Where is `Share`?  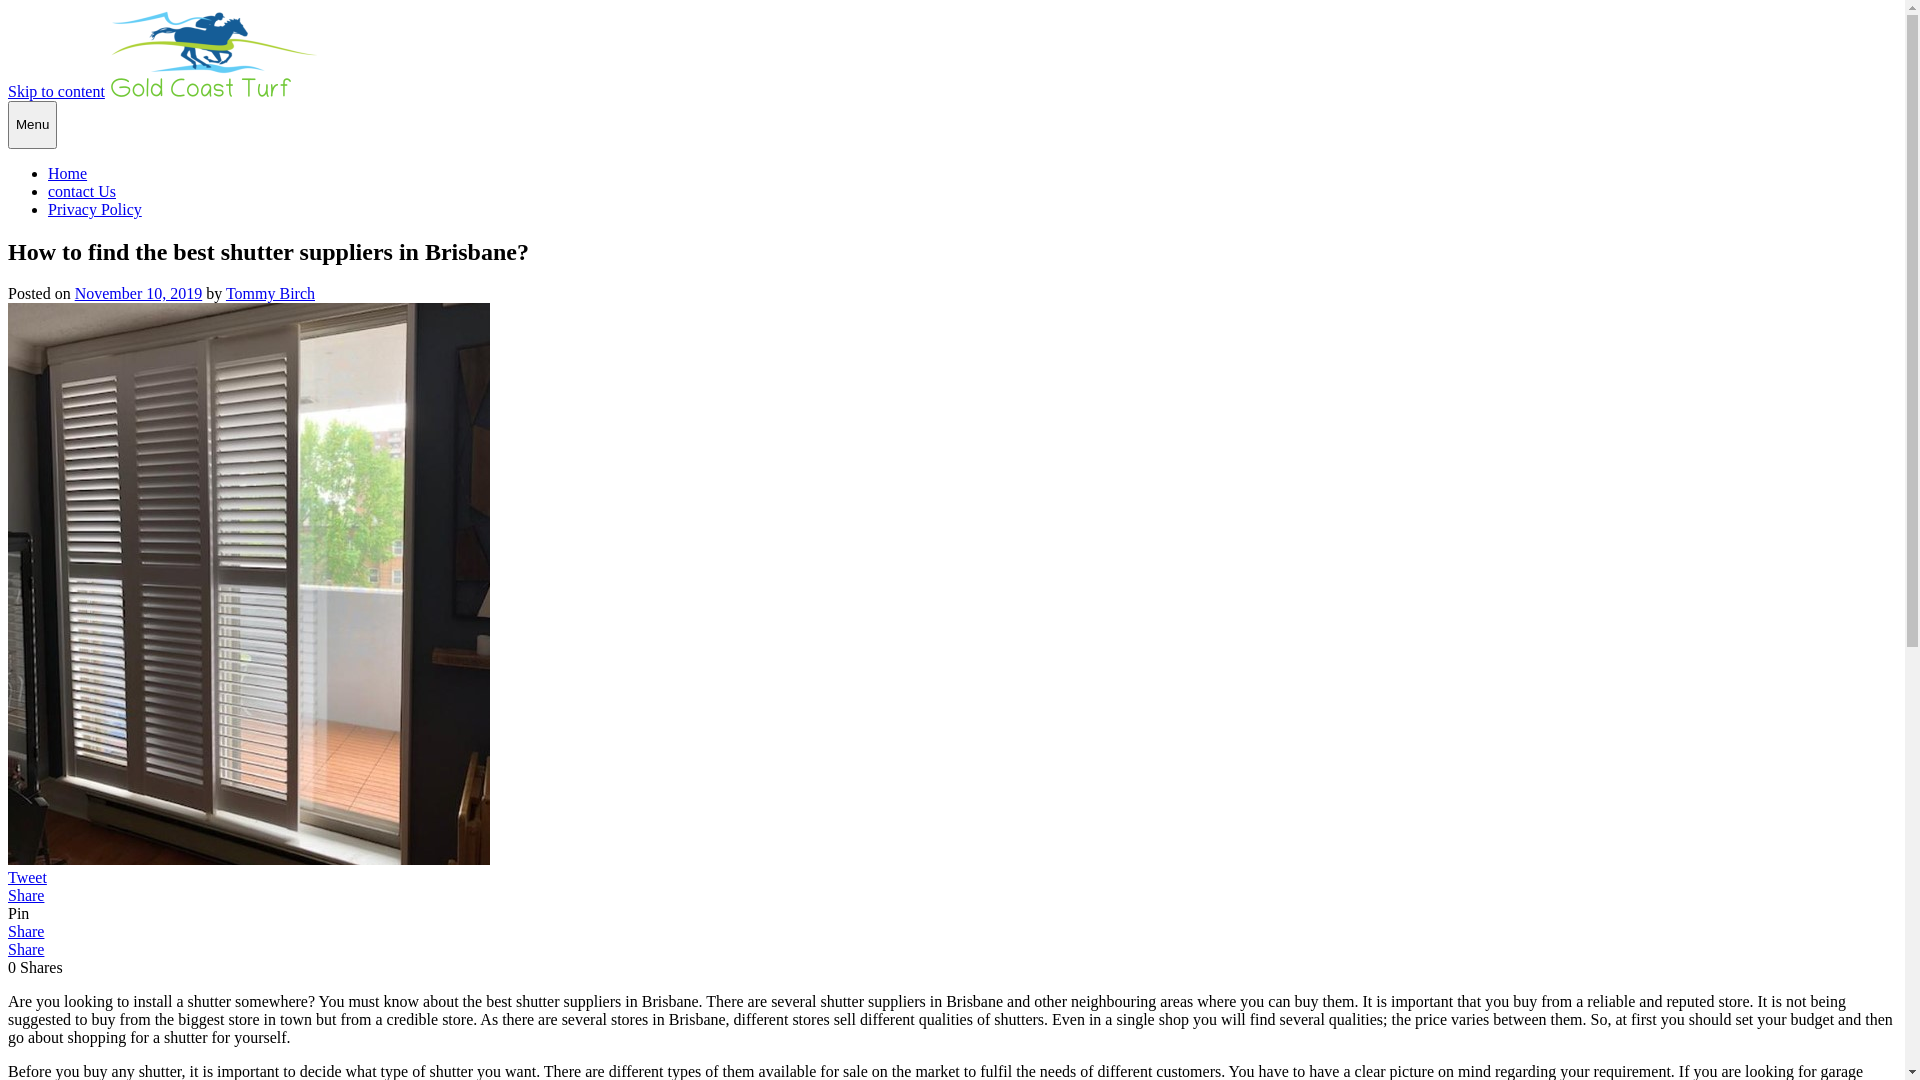
Share is located at coordinates (26, 932).